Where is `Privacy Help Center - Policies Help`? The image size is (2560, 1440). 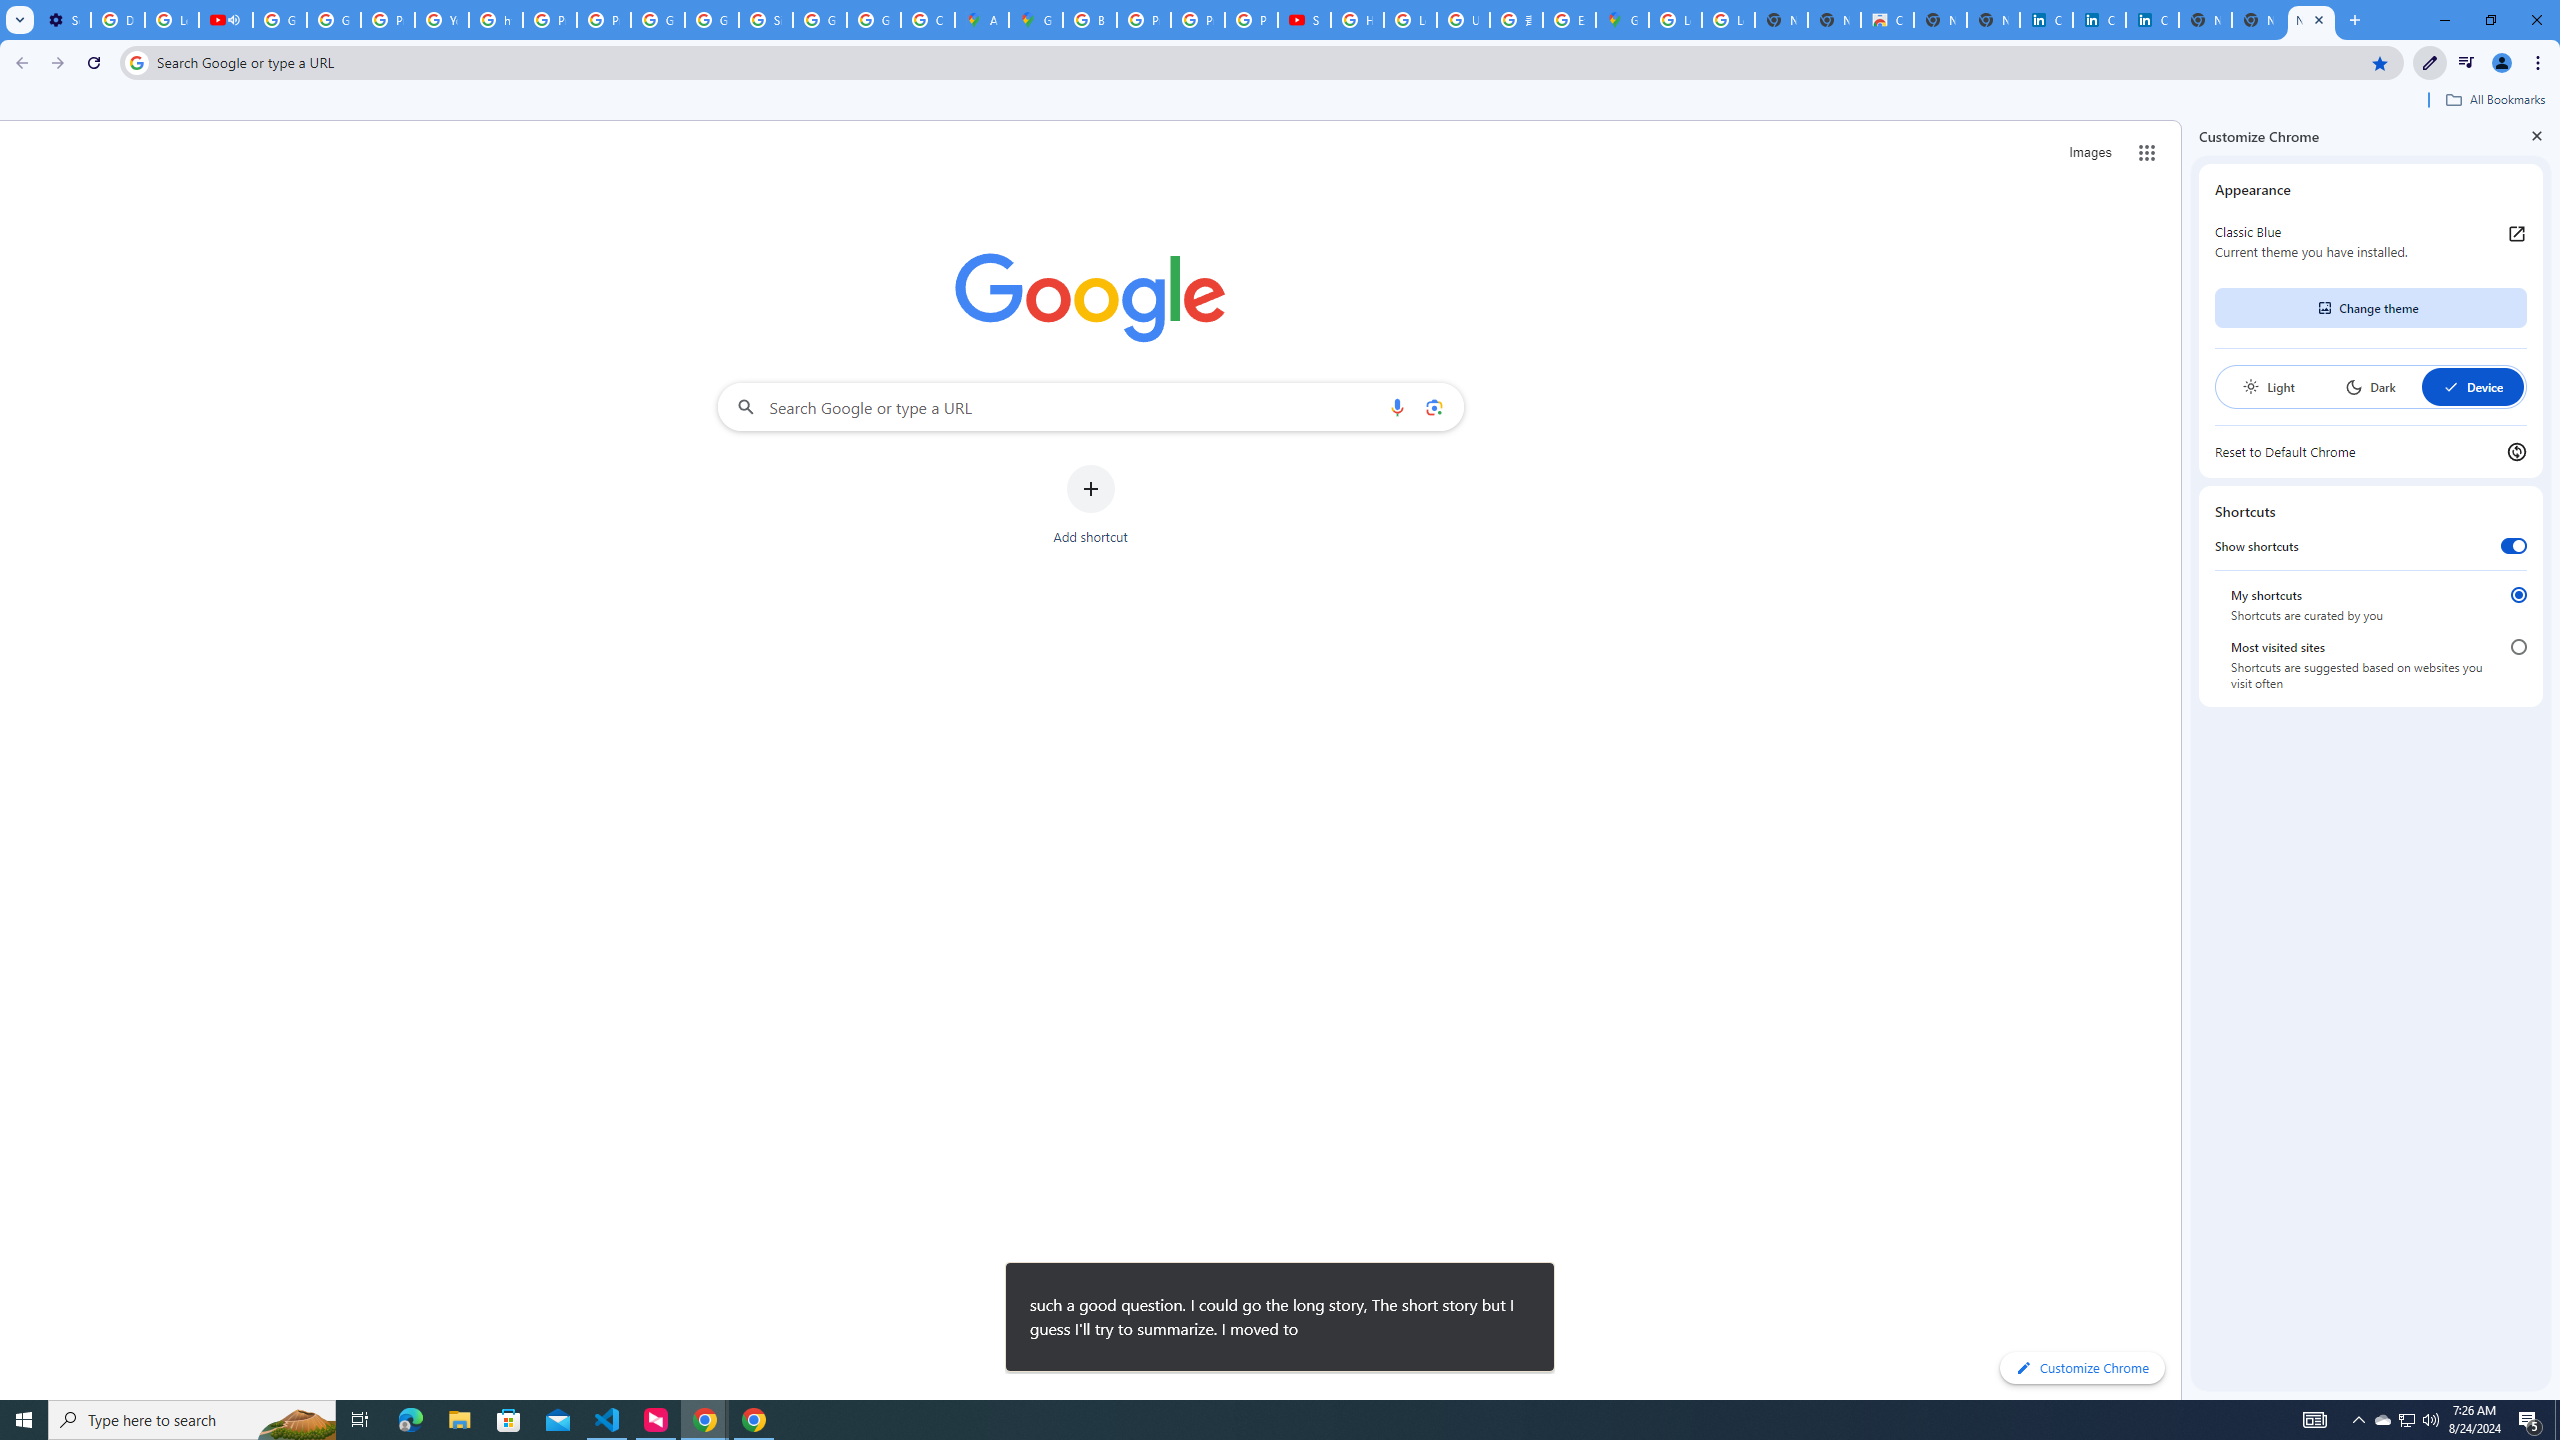
Privacy Help Center - Policies Help is located at coordinates (1144, 20).